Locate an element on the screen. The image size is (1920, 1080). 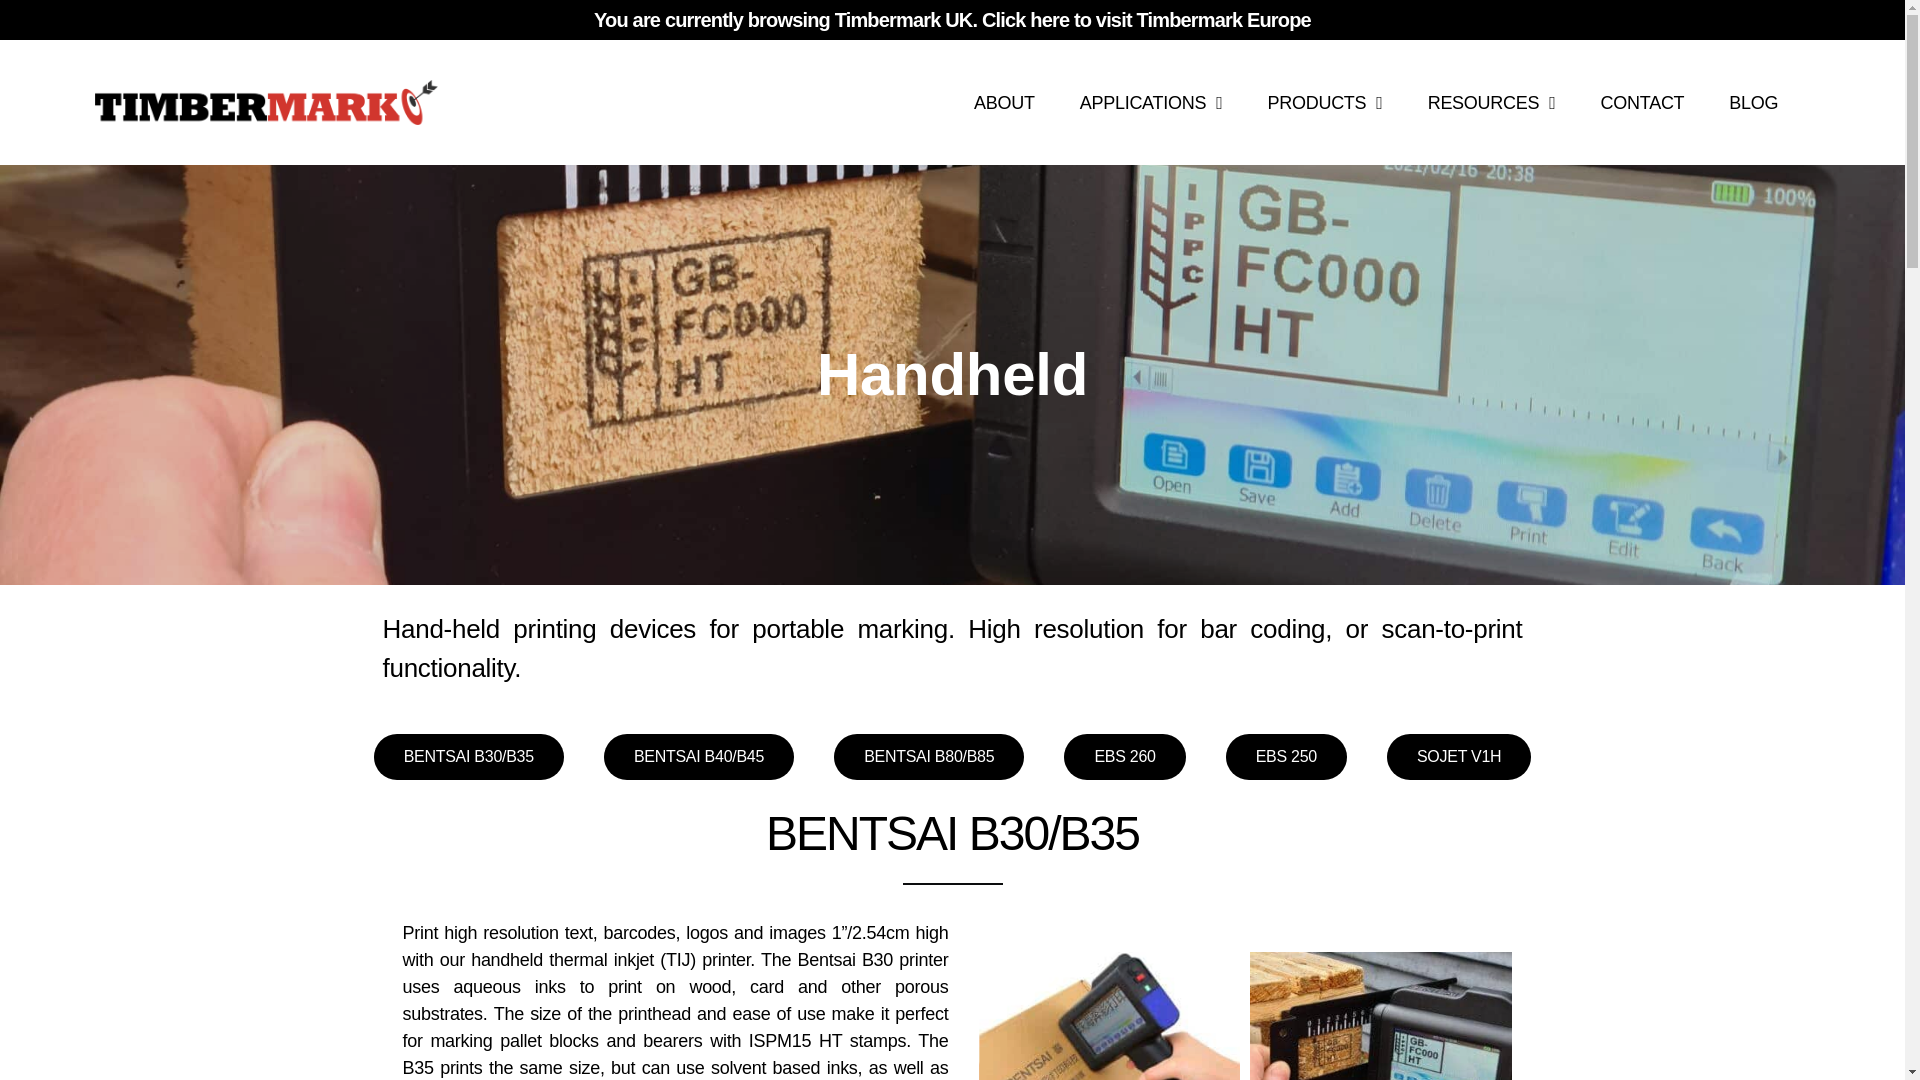
EBS 250 is located at coordinates (1286, 756).